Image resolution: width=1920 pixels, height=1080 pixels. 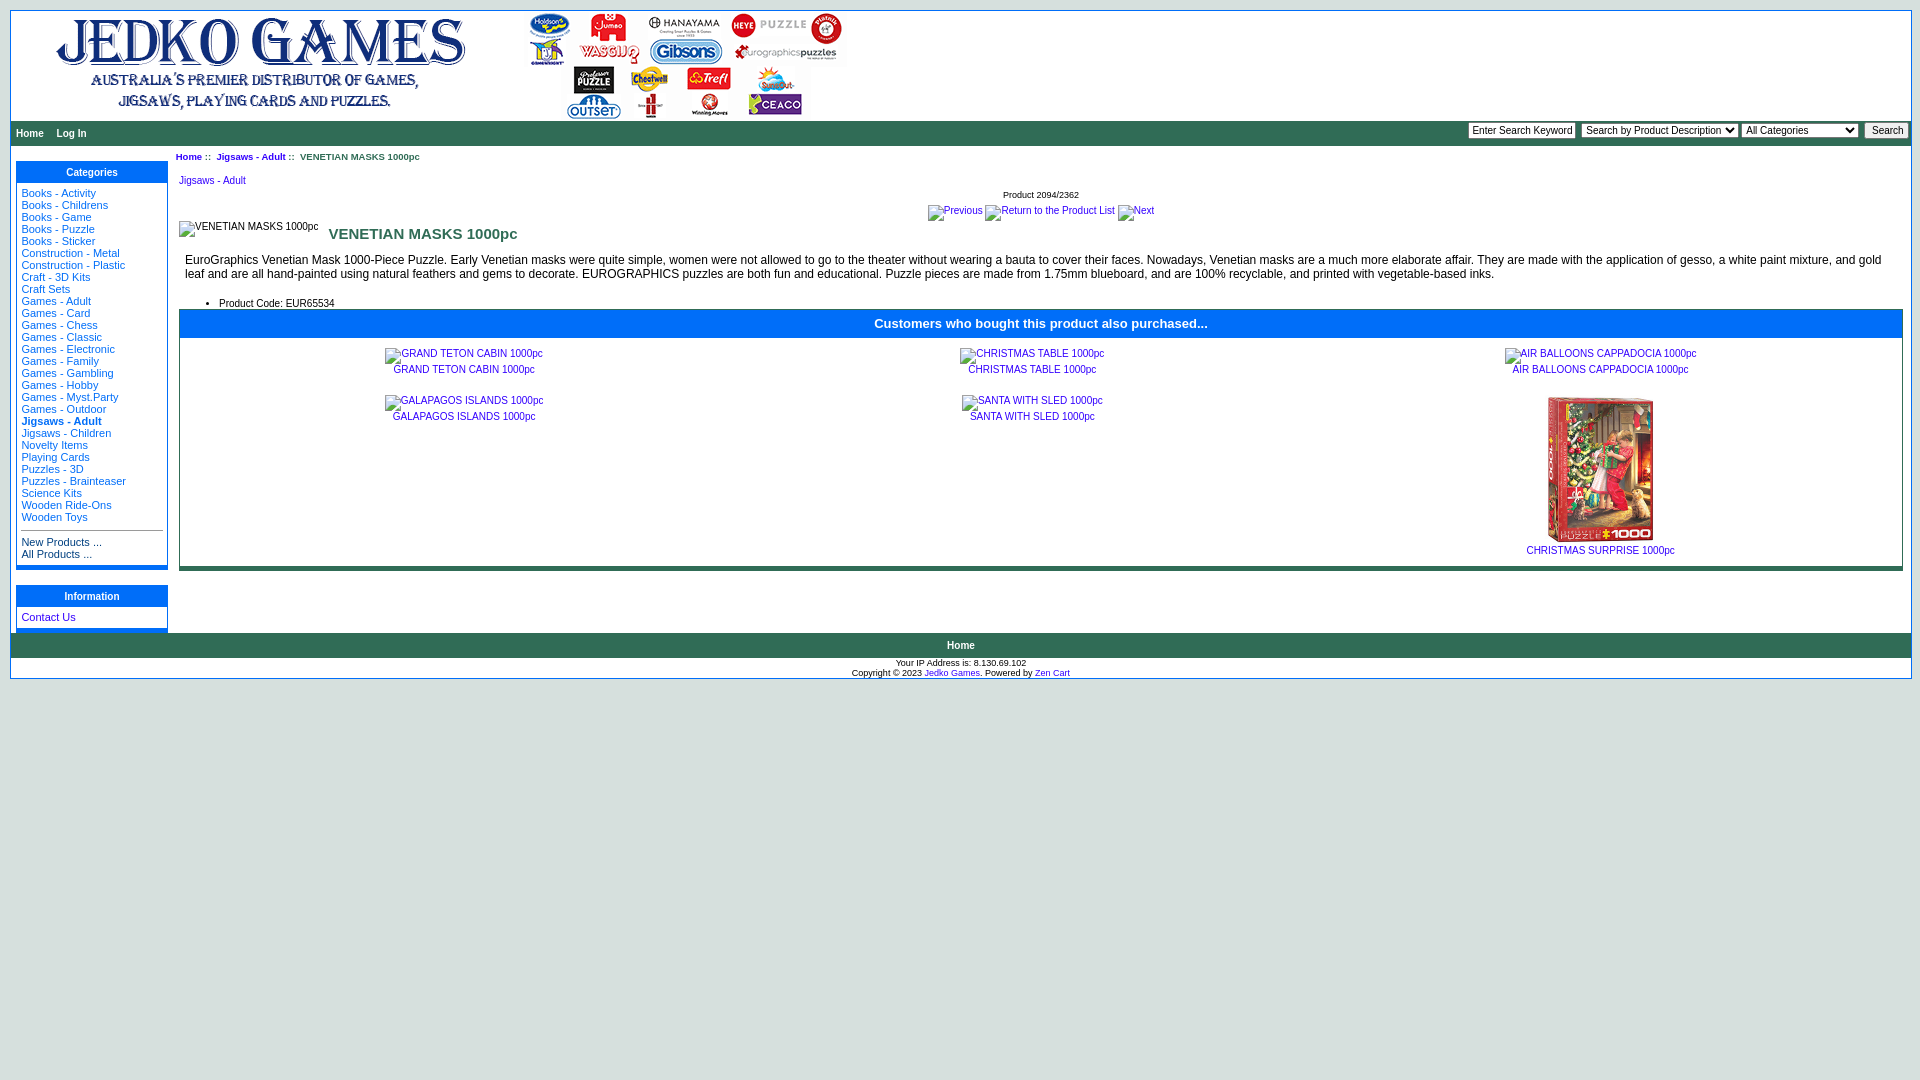 What do you see at coordinates (466, 66) in the screenshot?
I see ` Powered by Zen Cart :: The Art of E-Commerce ` at bounding box center [466, 66].